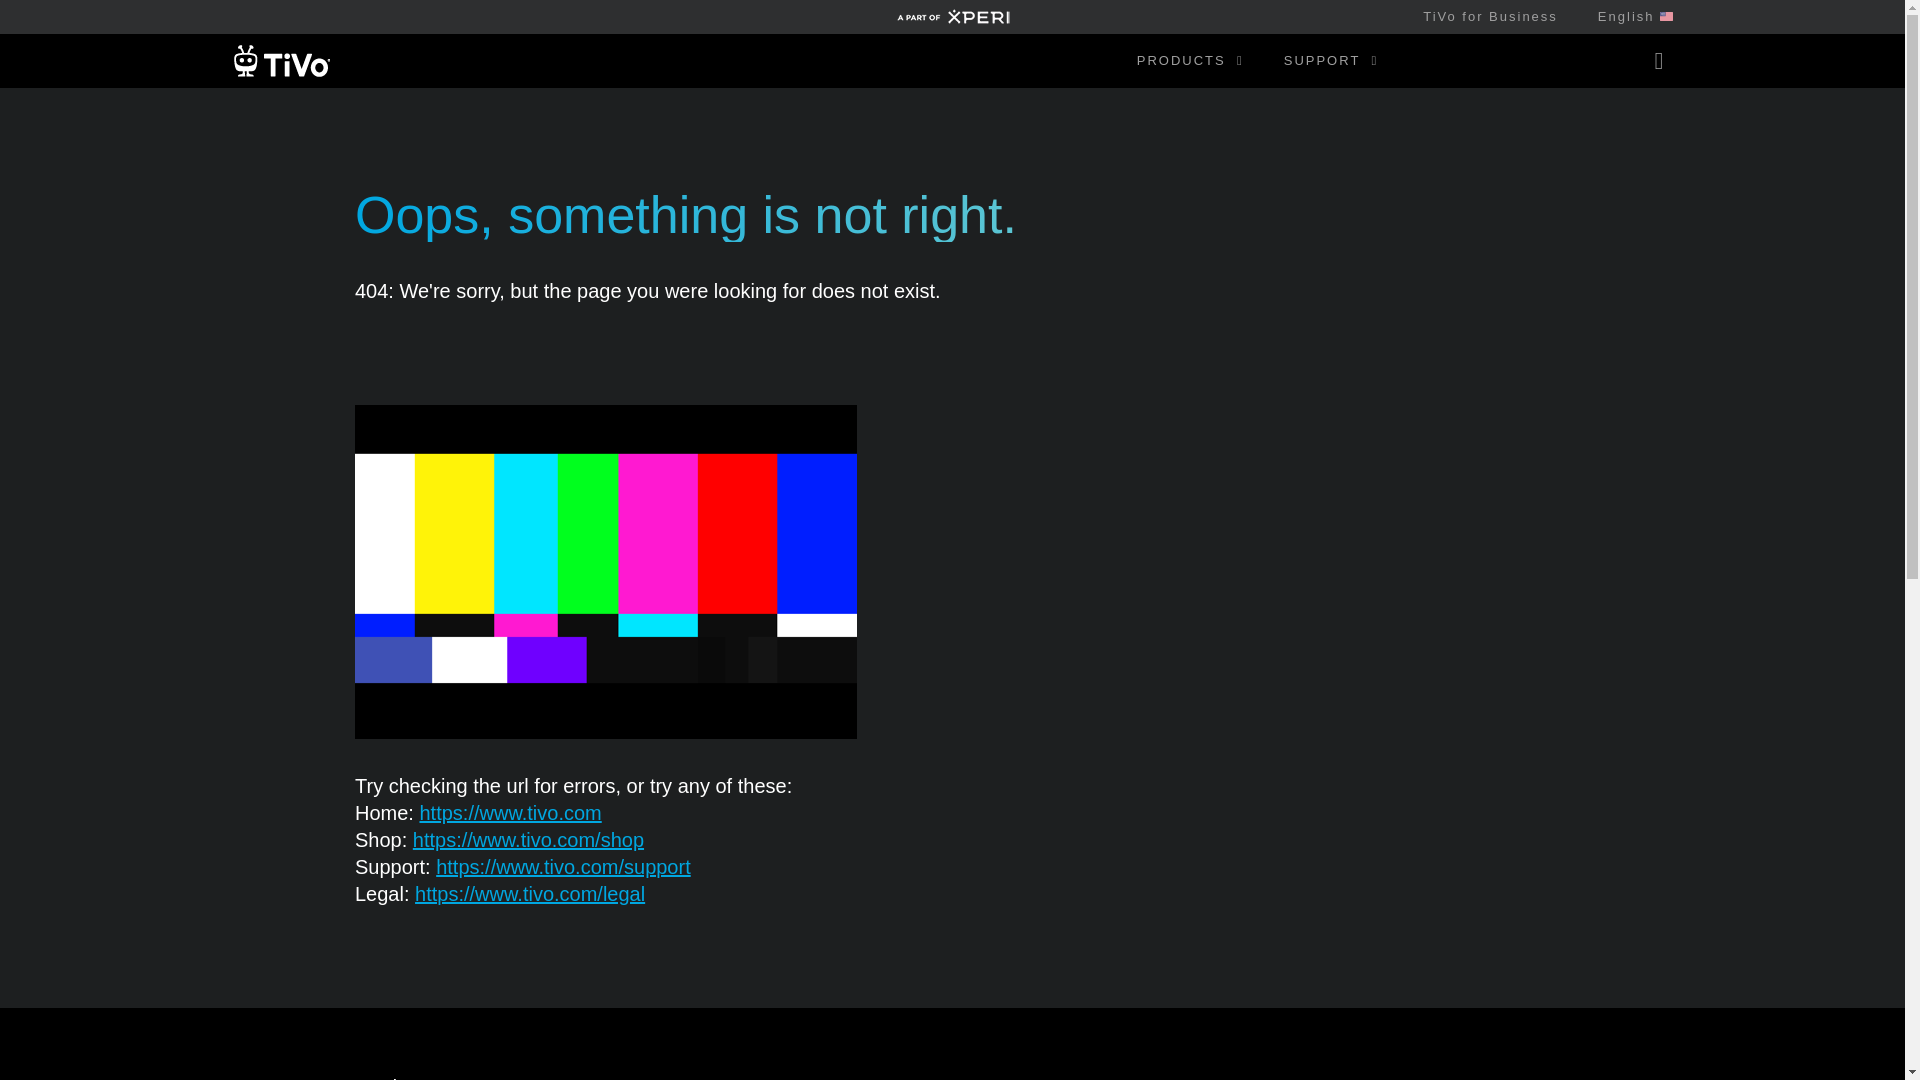  I want to click on English, so click(1625, 16).